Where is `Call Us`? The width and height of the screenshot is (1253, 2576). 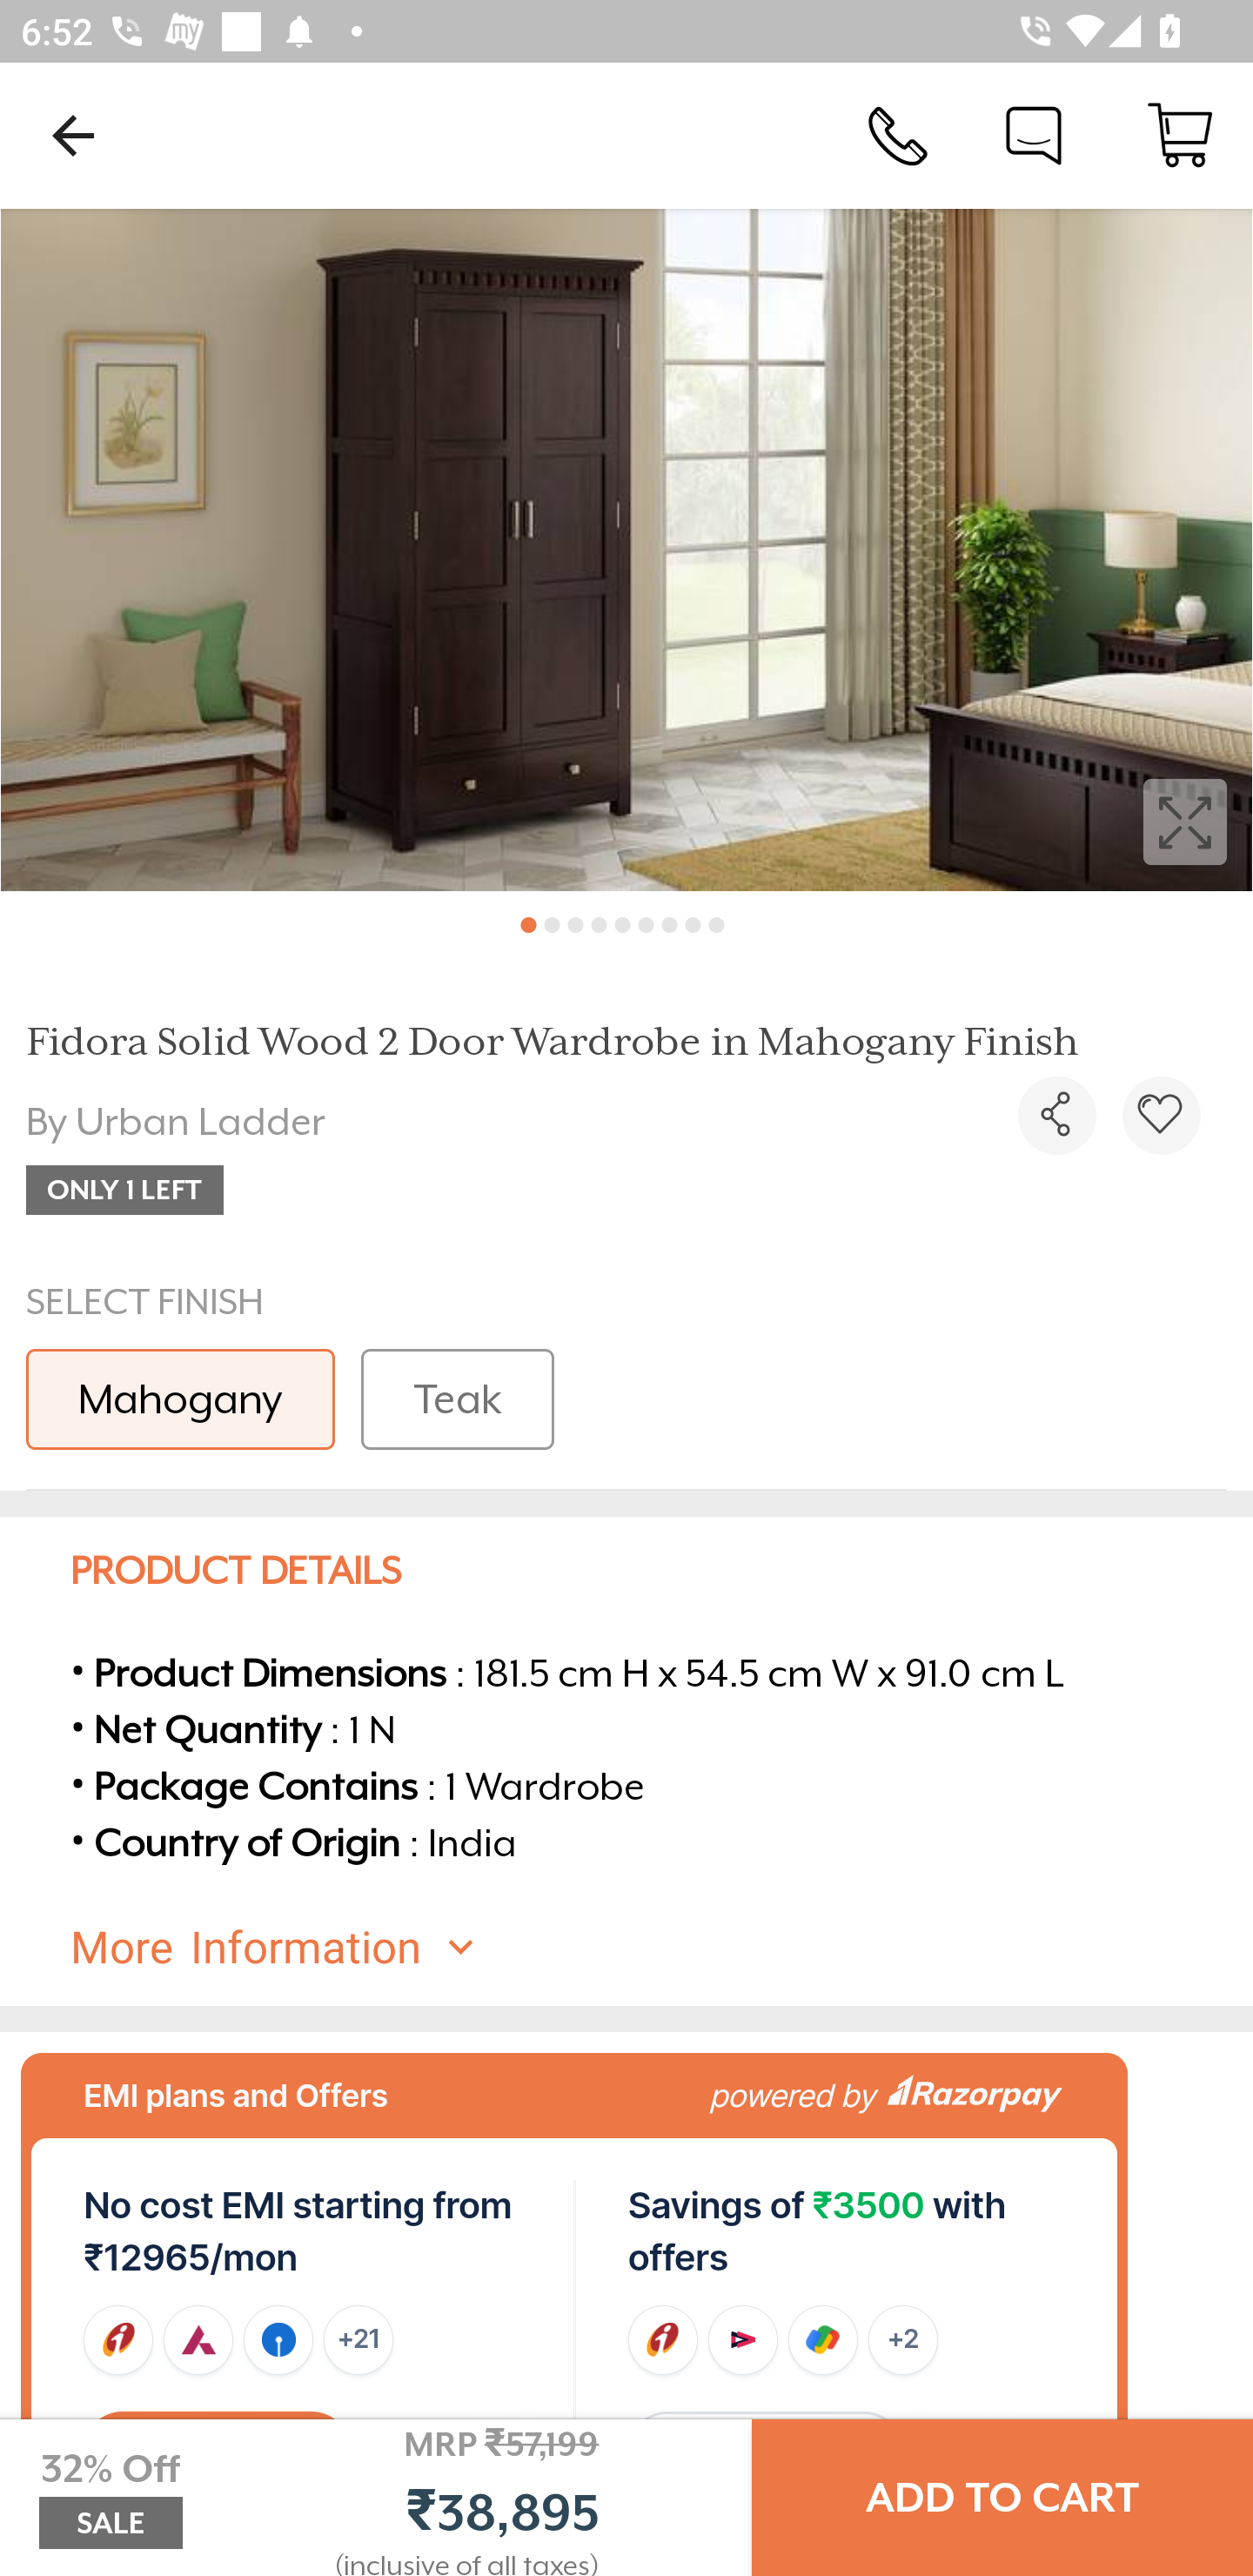 Call Us is located at coordinates (898, 134).